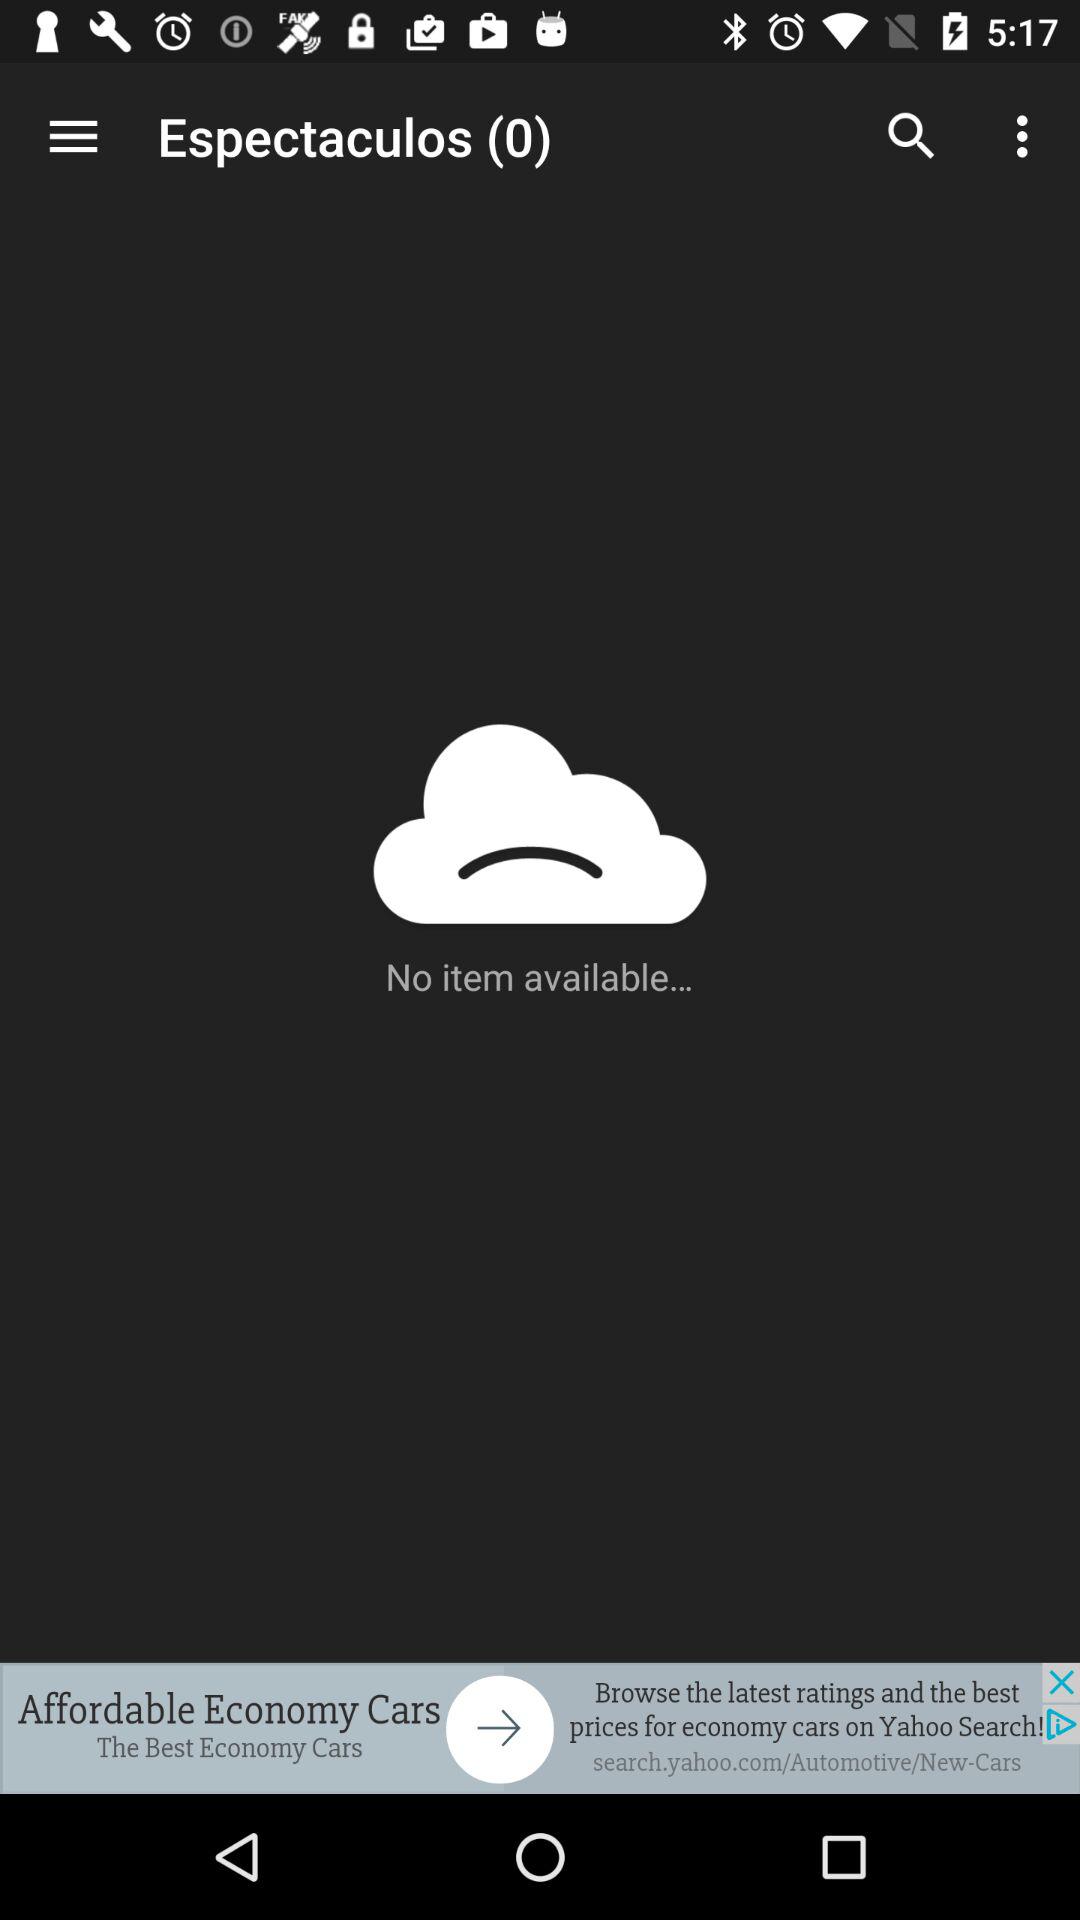 The height and width of the screenshot is (1920, 1080). What do you see at coordinates (540, 1728) in the screenshot?
I see `opens advertisement` at bounding box center [540, 1728].